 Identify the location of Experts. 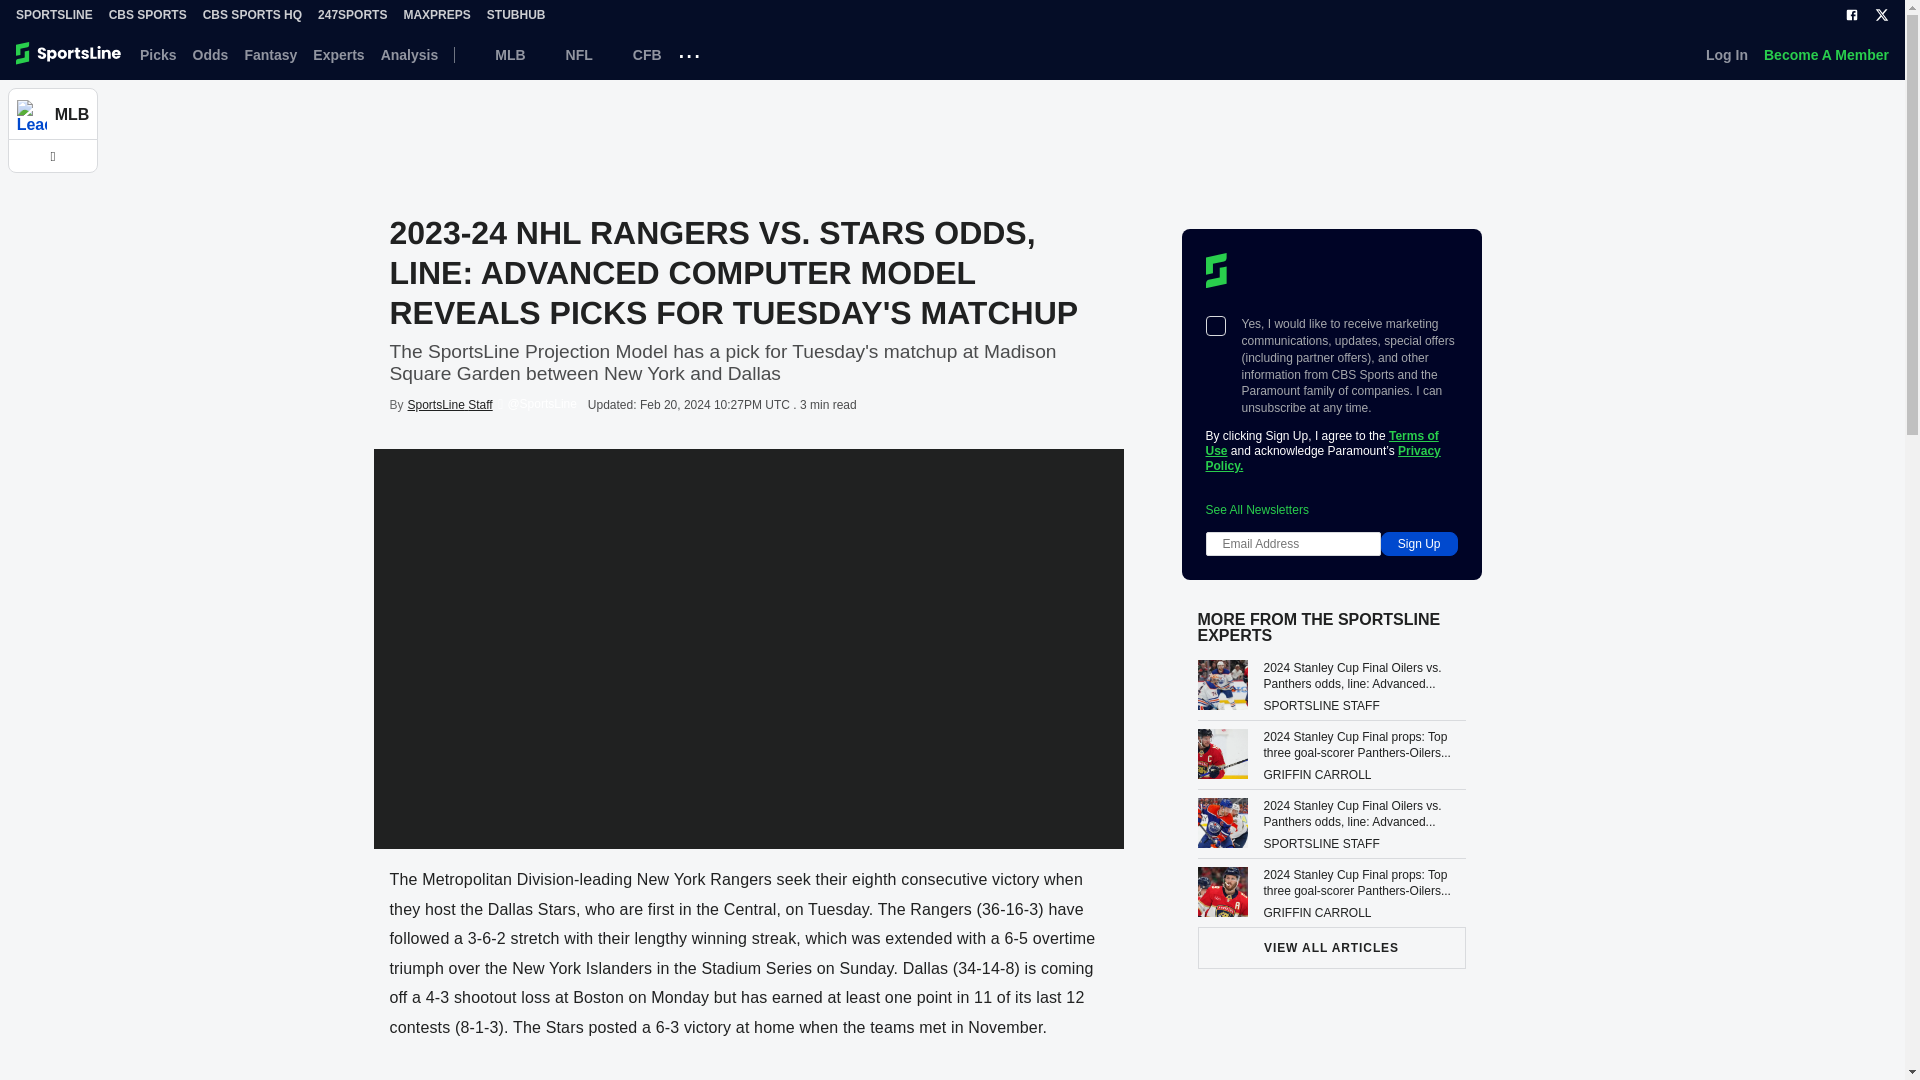
(338, 54).